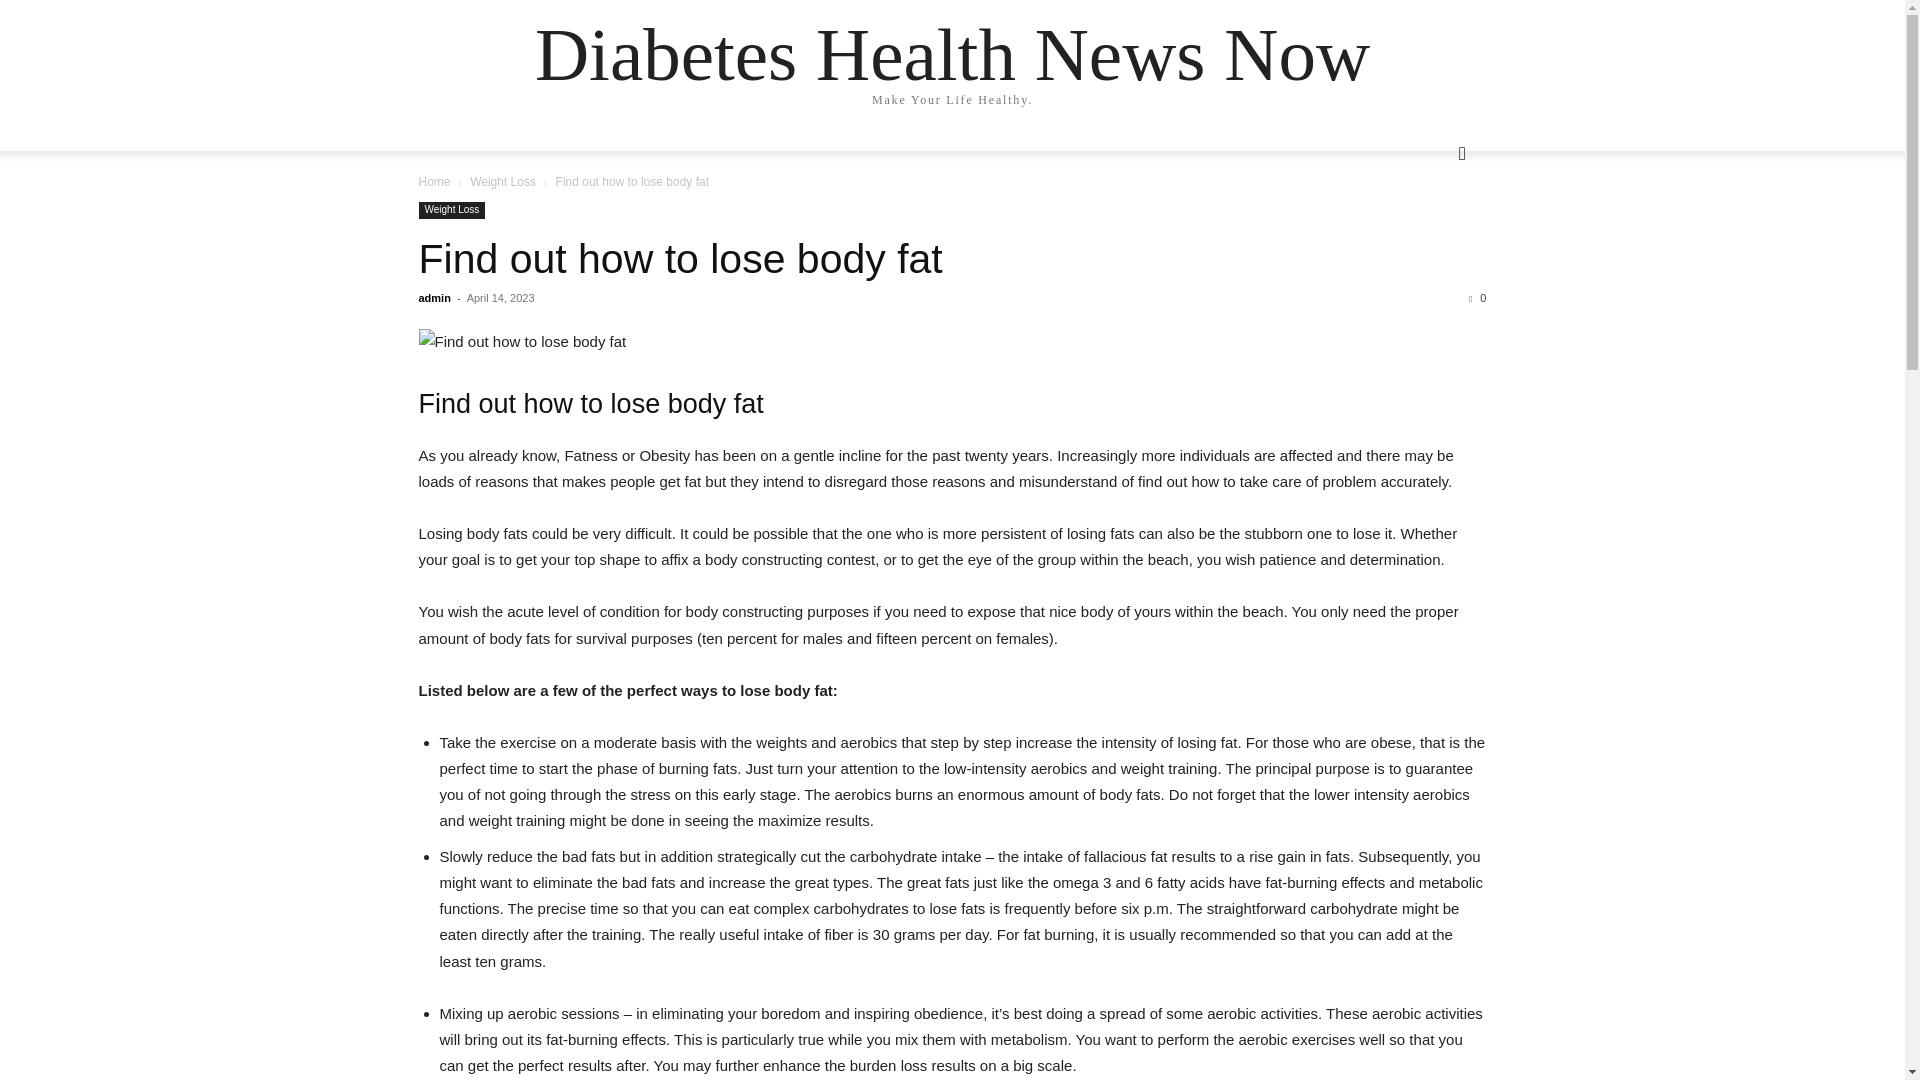 The width and height of the screenshot is (1920, 1080). Describe the element at coordinates (952, 54) in the screenshot. I see `Diabetes Health News Now` at that location.